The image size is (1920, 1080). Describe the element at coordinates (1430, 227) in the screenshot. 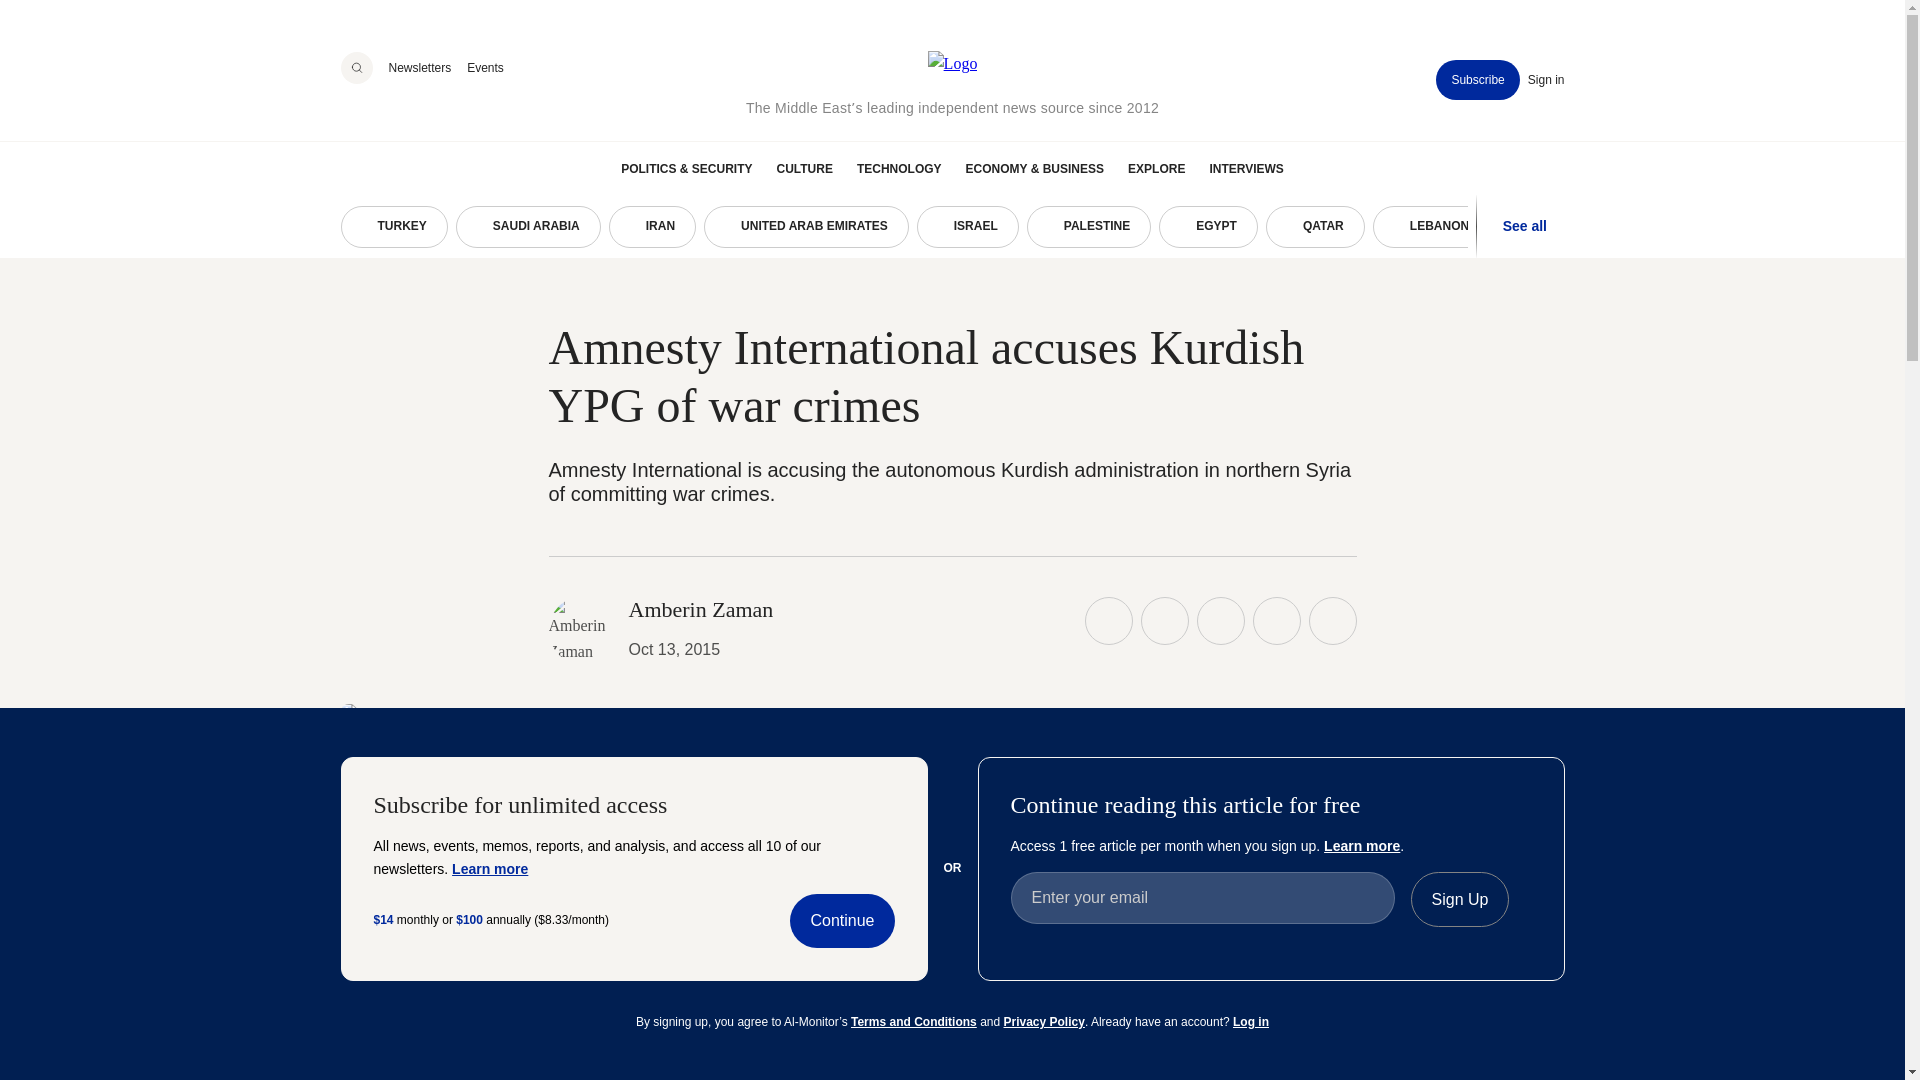

I see `LEBANON` at that location.